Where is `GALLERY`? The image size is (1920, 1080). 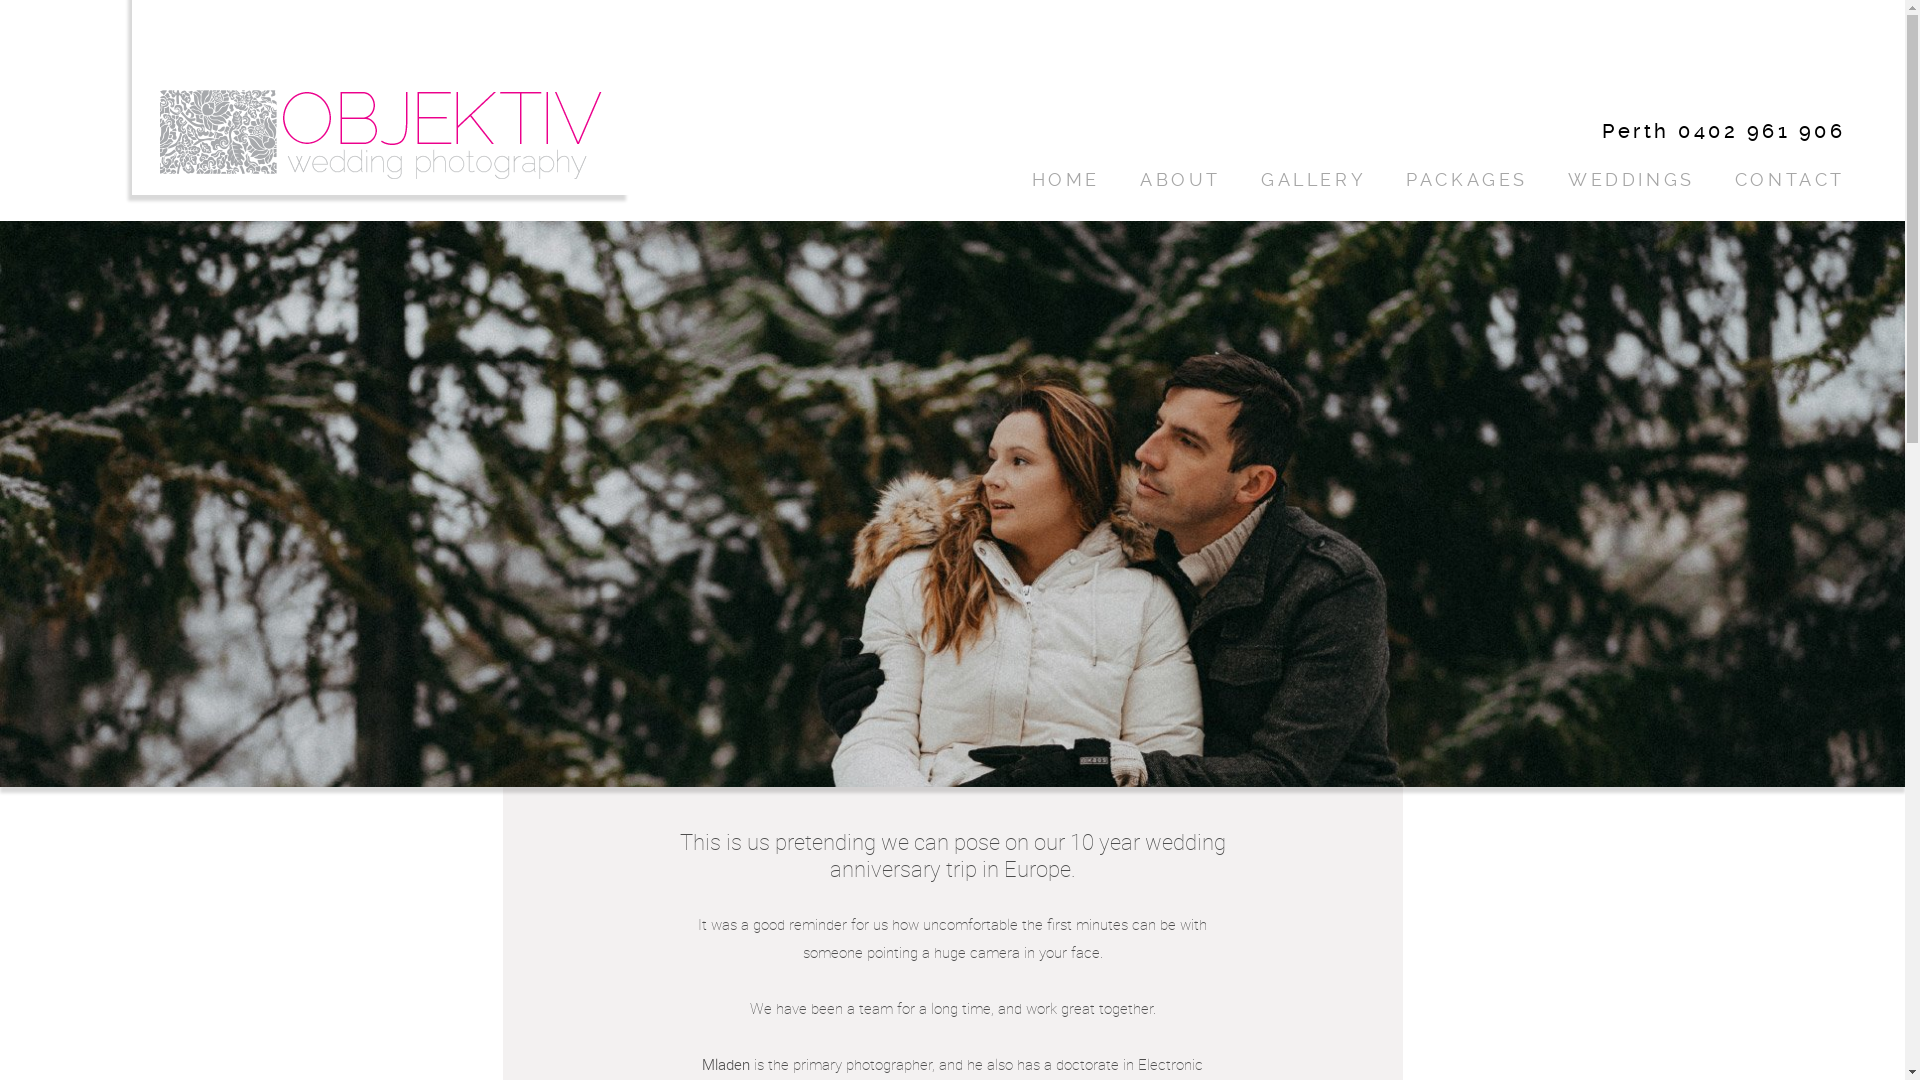 GALLERY is located at coordinates (1314, 180).